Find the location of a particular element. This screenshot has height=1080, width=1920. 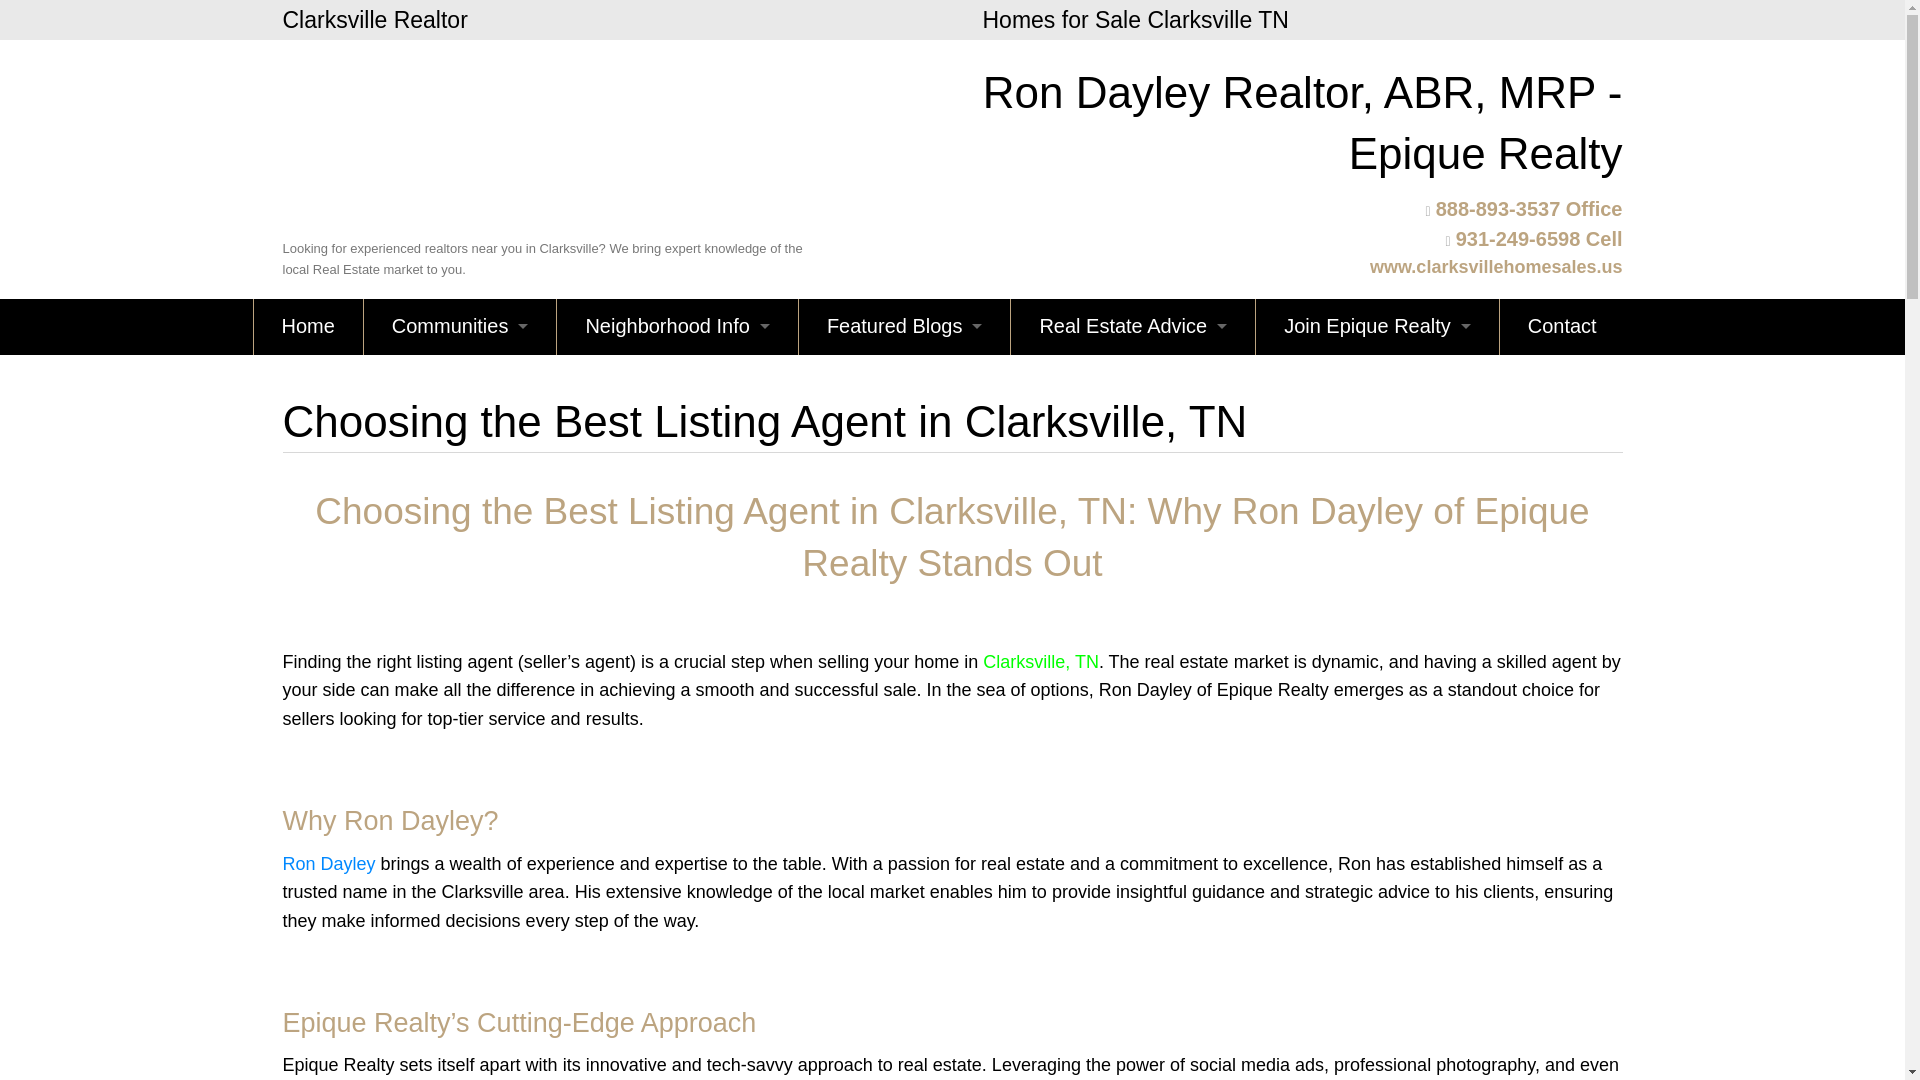

888-893-3537 Office is located at coordinates (1529, 208).